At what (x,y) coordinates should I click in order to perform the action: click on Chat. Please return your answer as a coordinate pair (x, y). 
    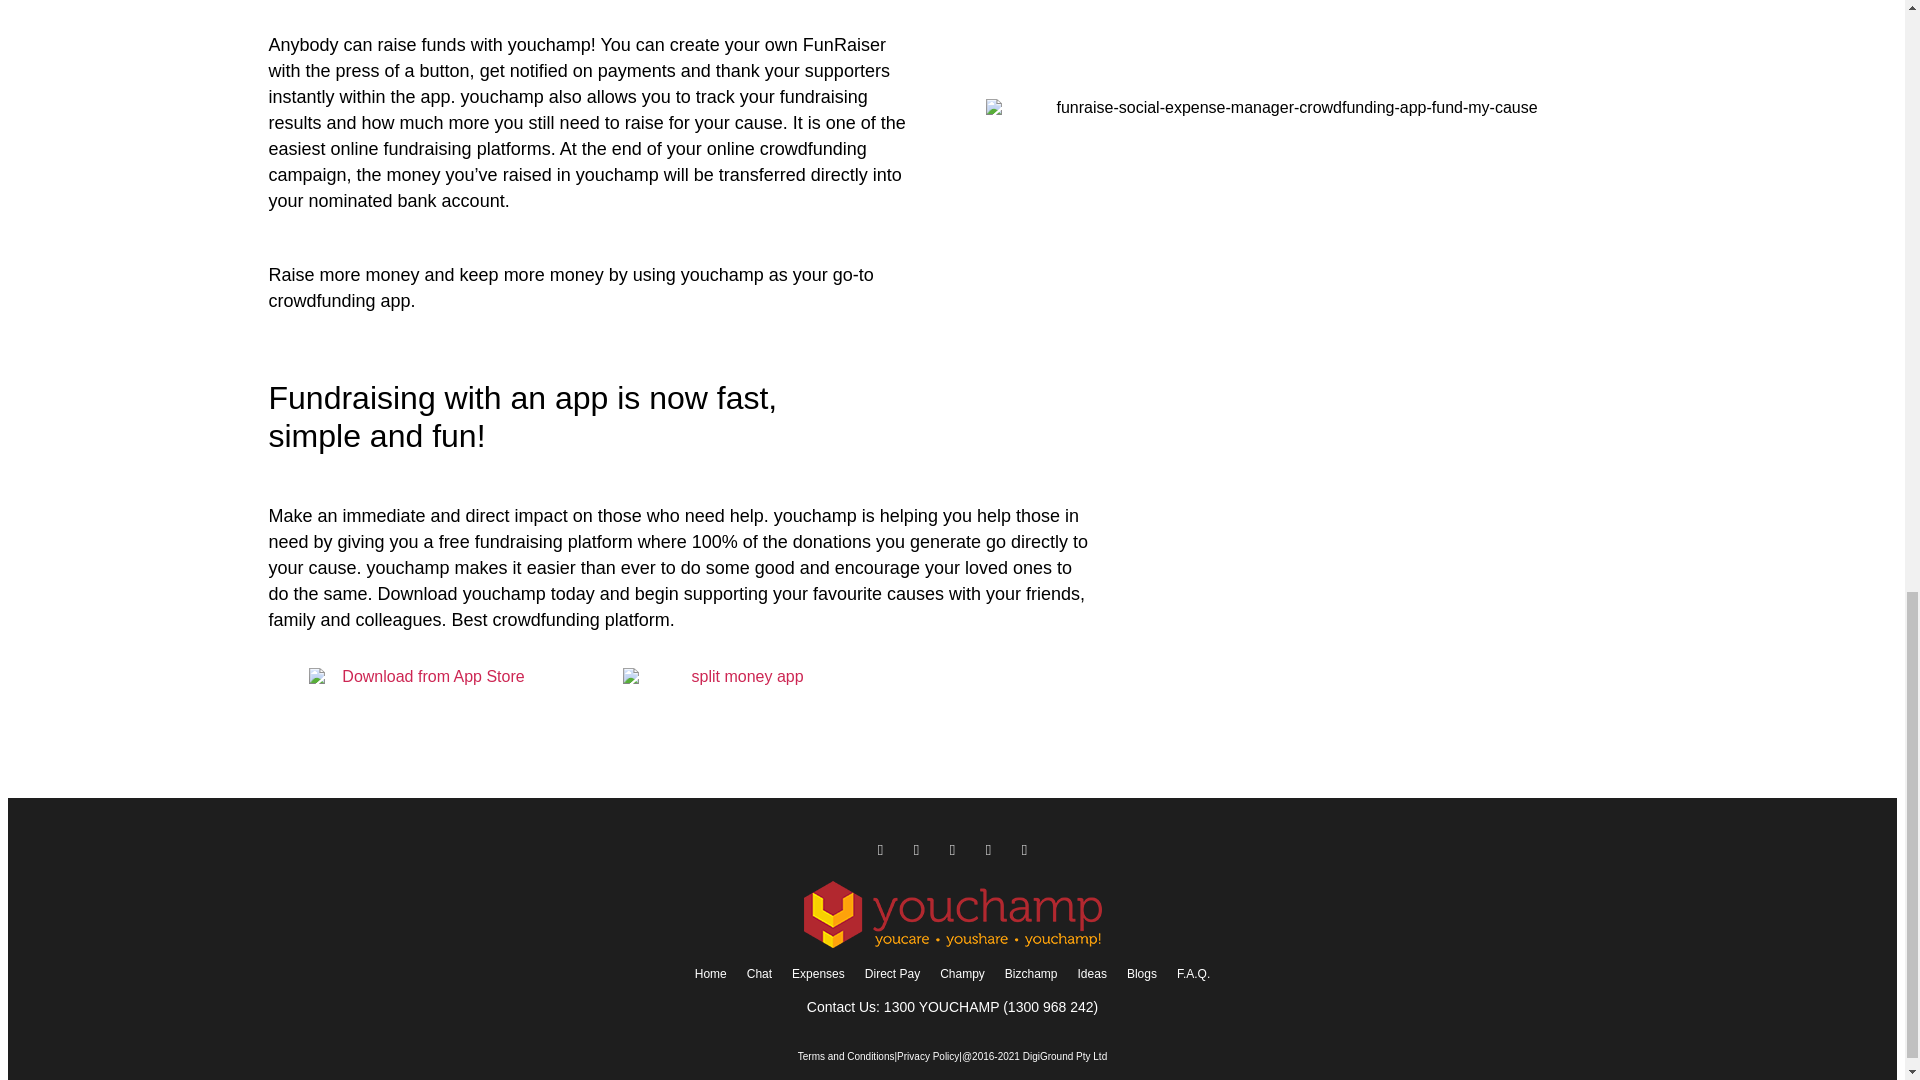
    Looking at the image, I should click on (759, 974).